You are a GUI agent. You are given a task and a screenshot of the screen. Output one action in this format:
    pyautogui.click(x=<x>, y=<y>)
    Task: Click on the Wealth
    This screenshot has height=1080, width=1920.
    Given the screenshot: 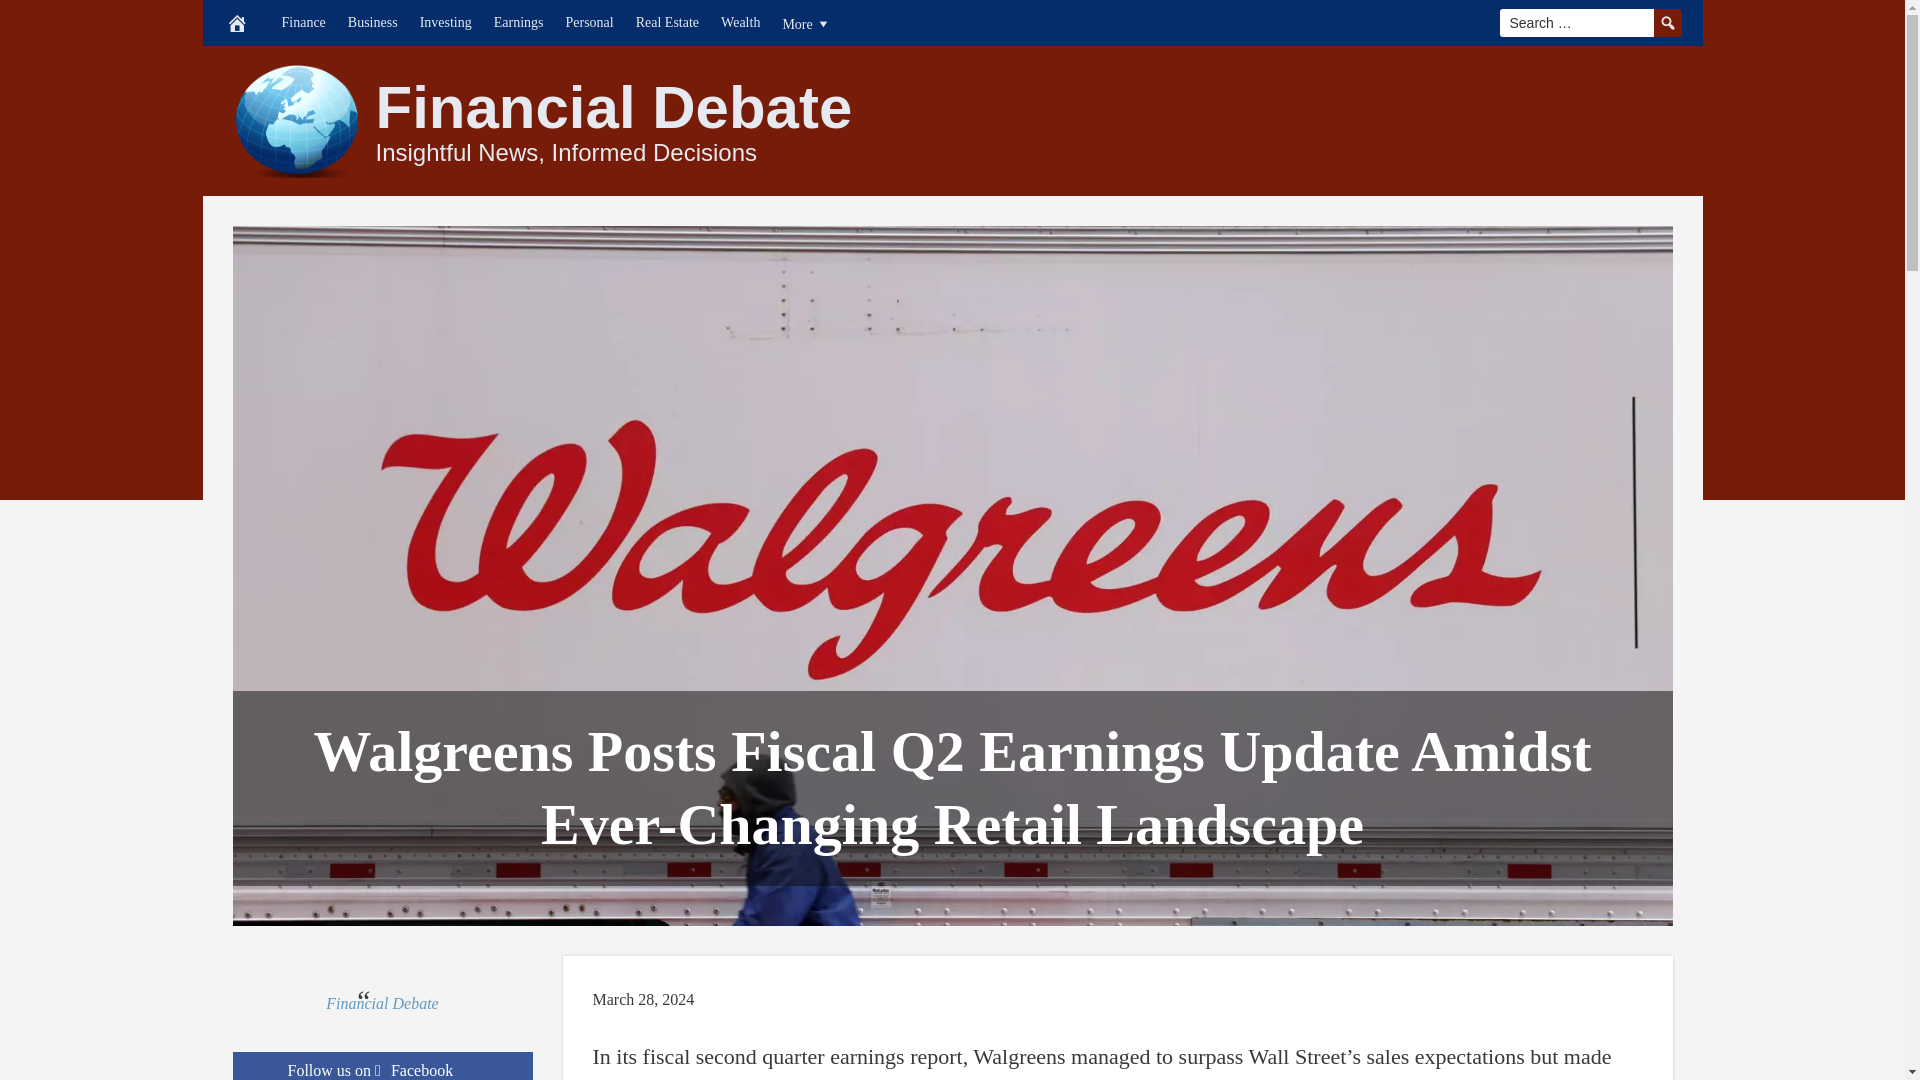 What is the action you would take?
    pyautogui.click(x=740, y=23)
    